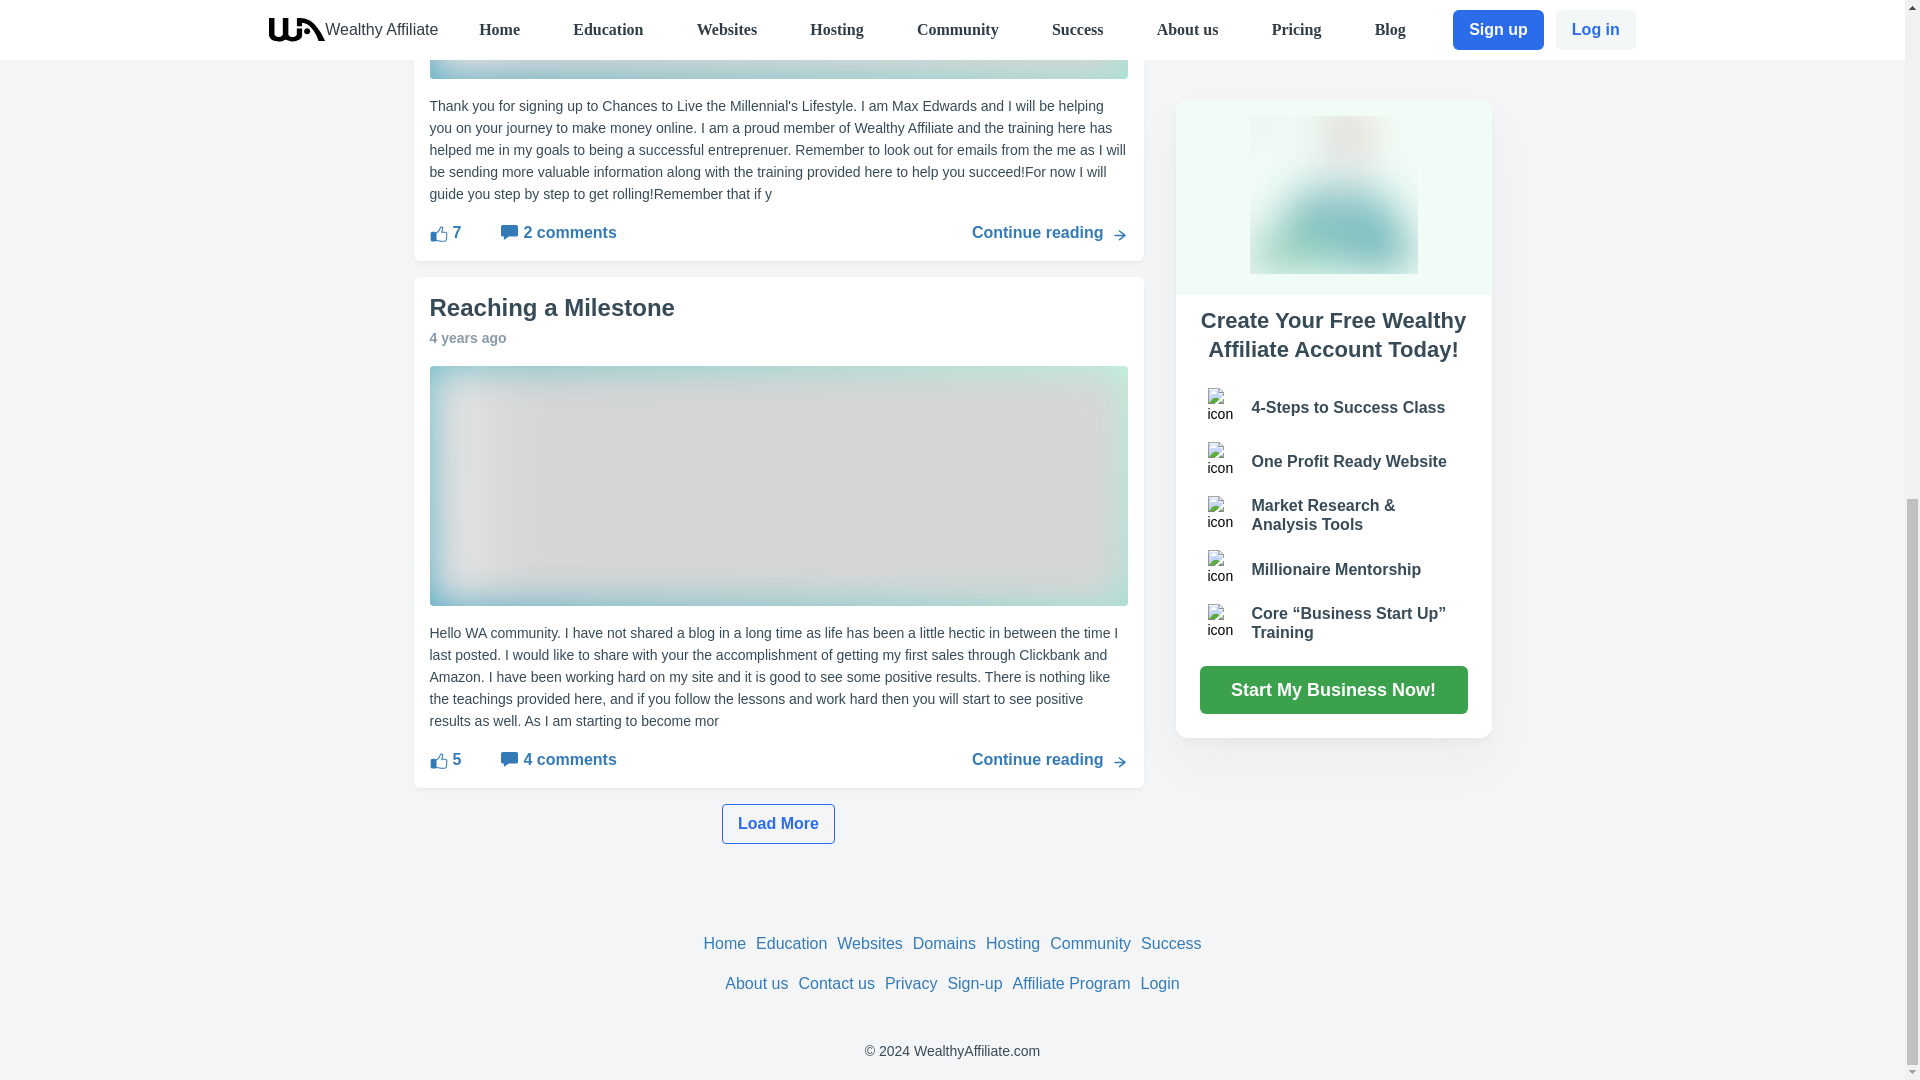 This screenshot has height=1080, width=1920. I want to click on 2 comments, so click(538, 233).